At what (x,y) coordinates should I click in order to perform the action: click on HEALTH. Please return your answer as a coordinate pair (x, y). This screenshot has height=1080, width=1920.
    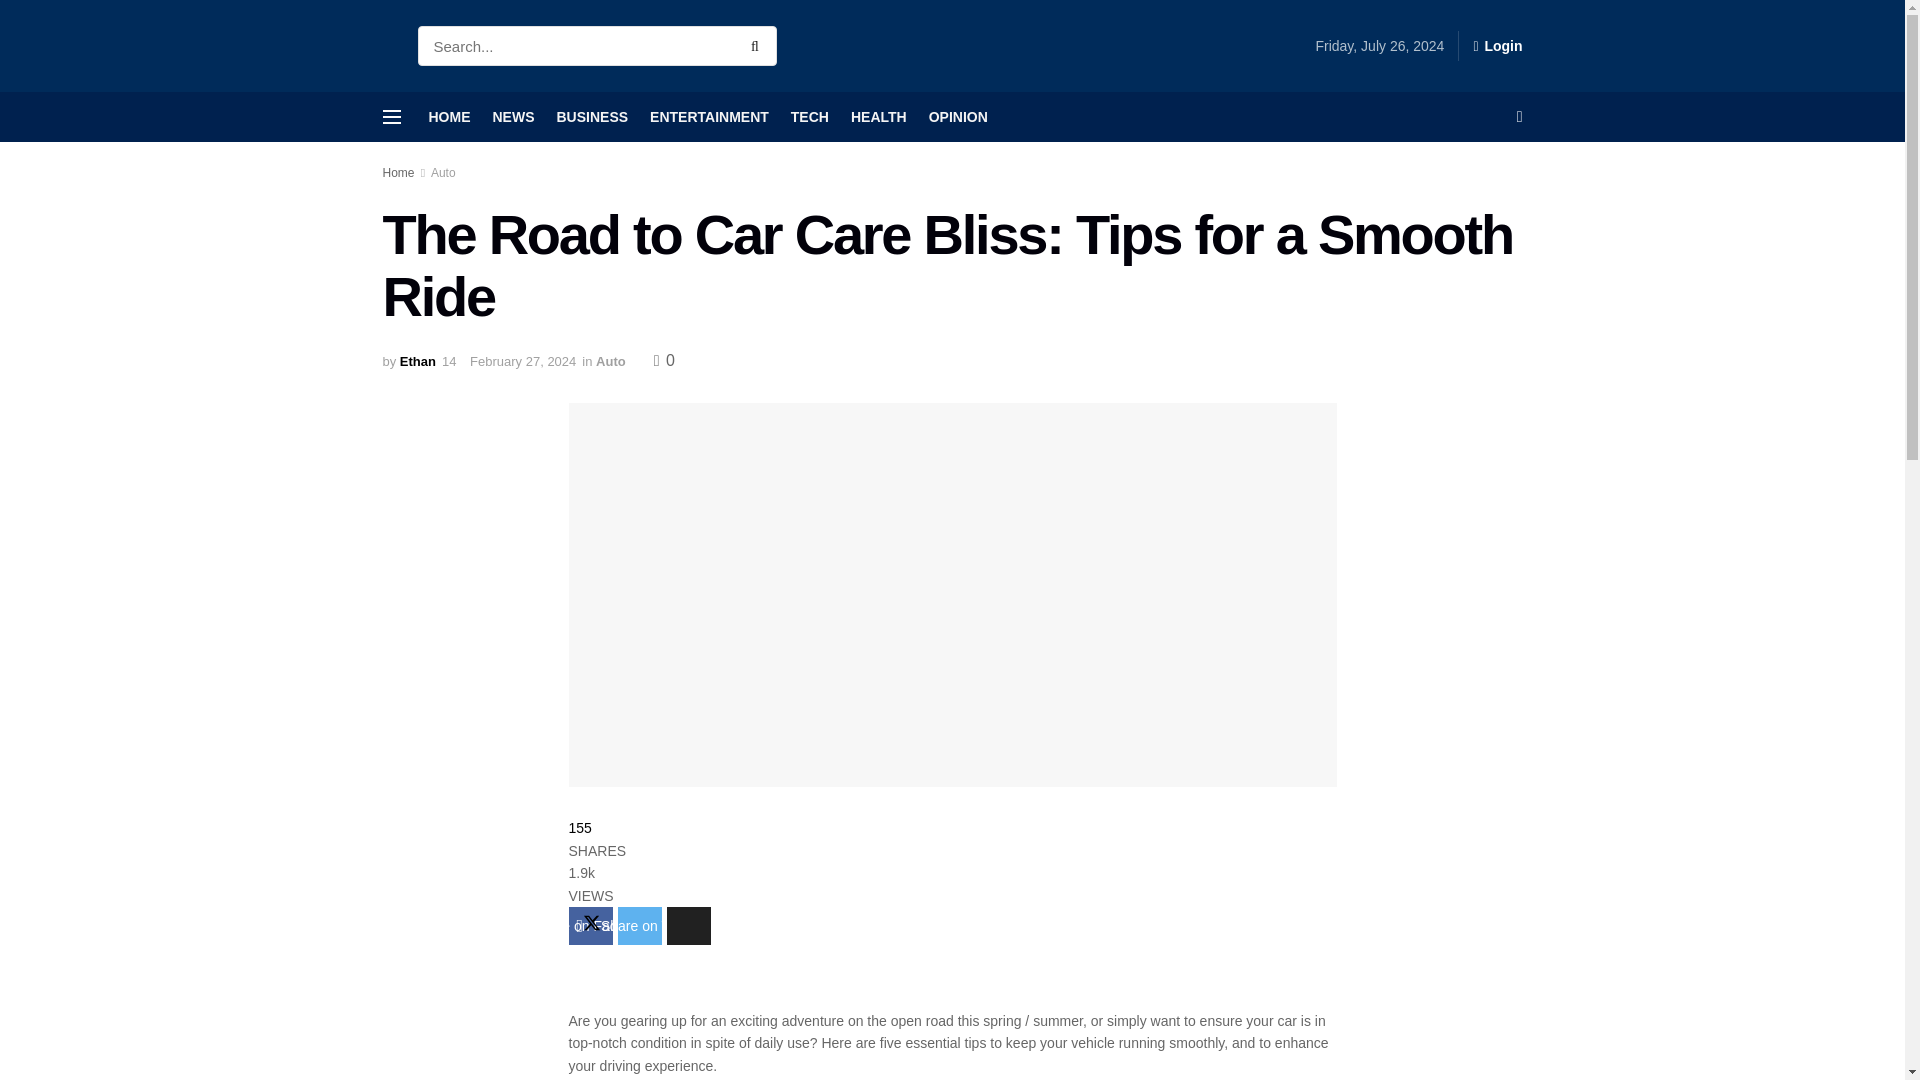
    Looking at the image, I should click on (878, 116).